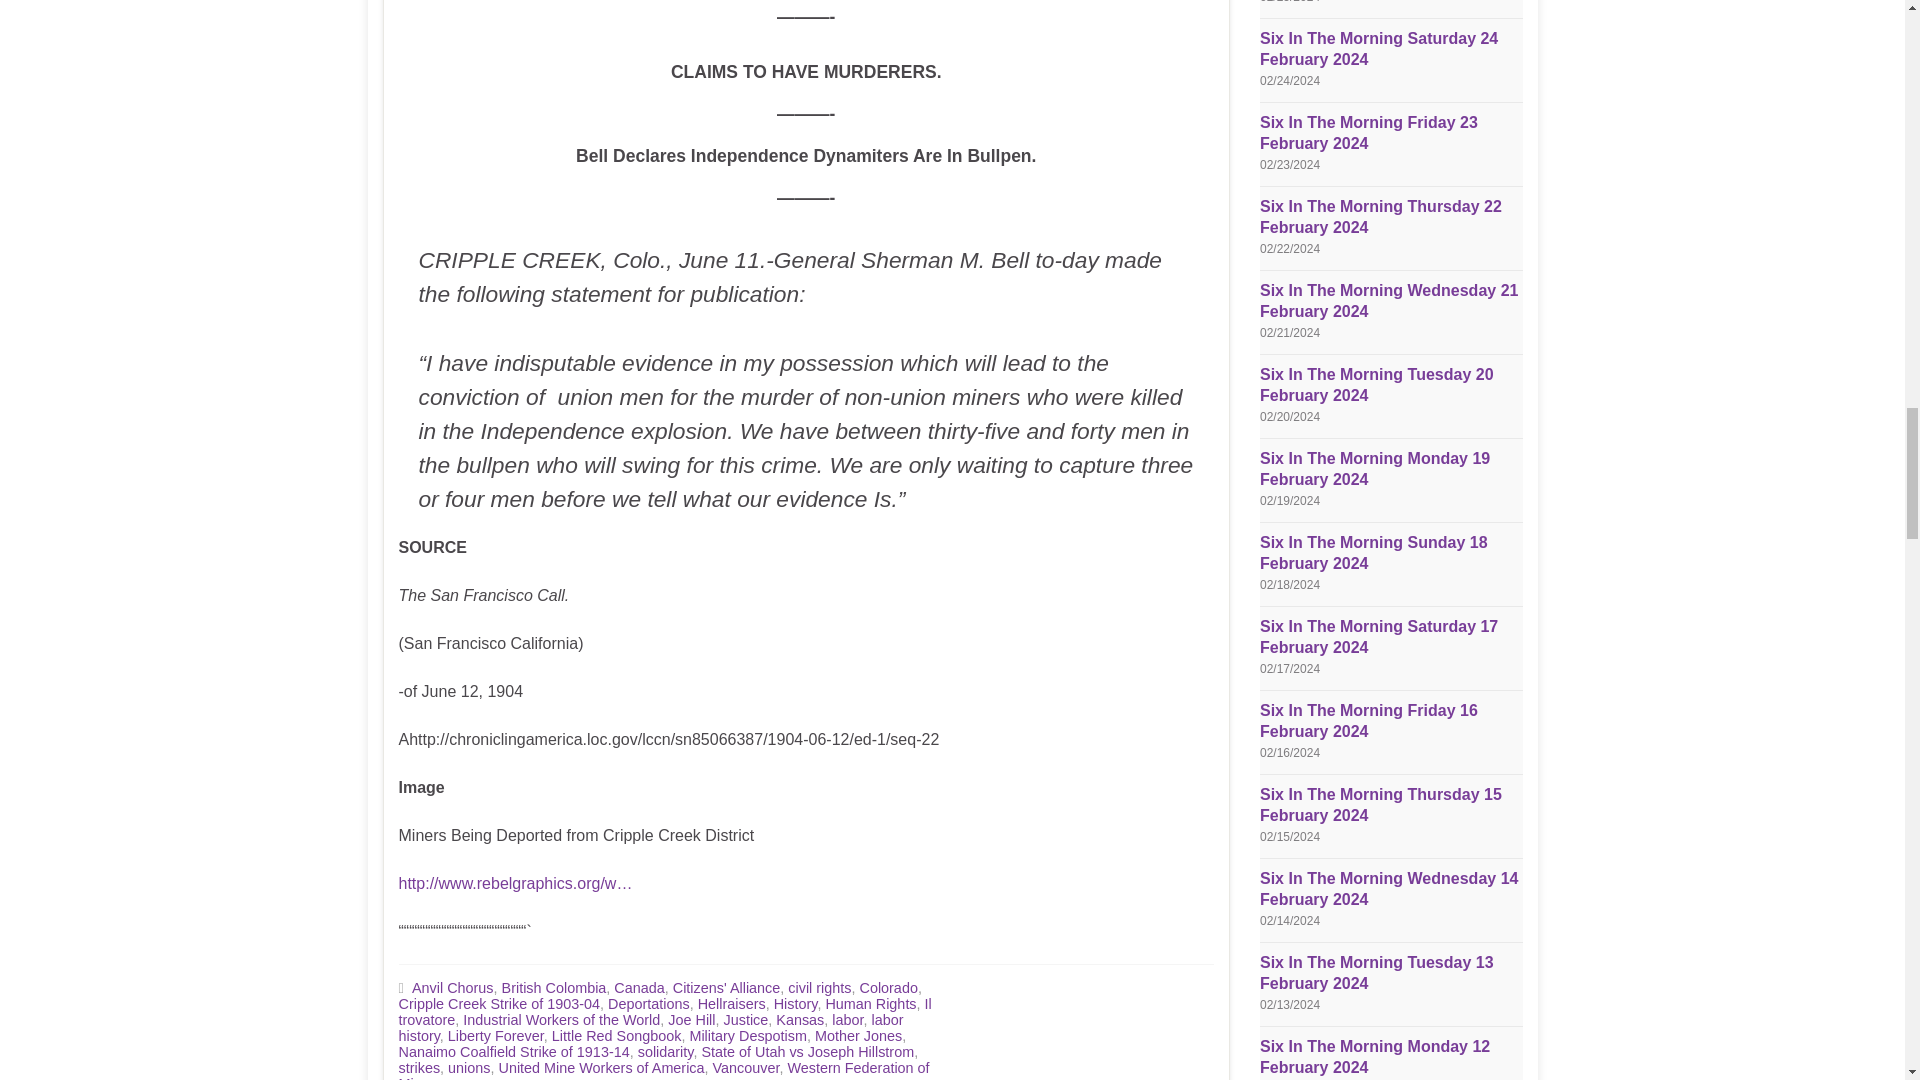 The width and height of the screenshot is (1920, 1080). I want to click on Mother Jones, so click(858, 1036).